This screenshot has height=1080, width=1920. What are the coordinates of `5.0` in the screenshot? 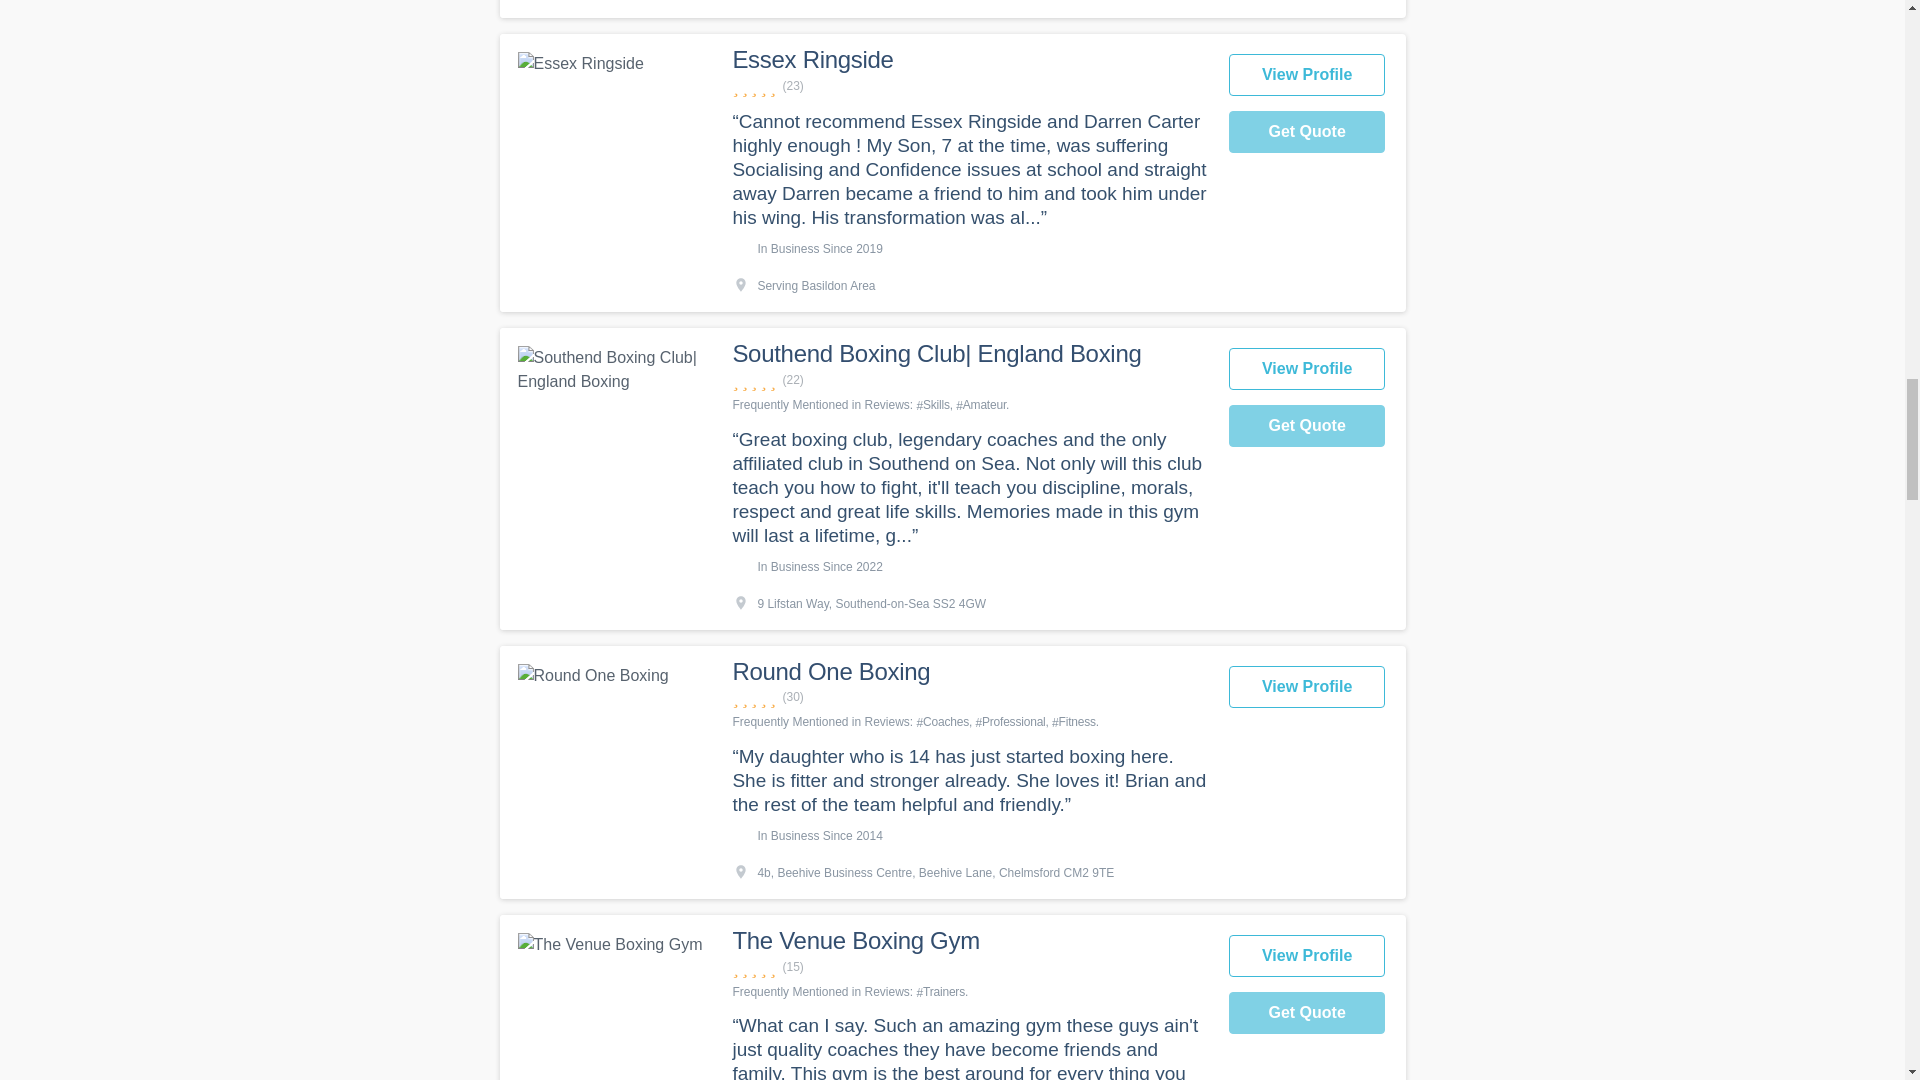 It's located at (969, 697).